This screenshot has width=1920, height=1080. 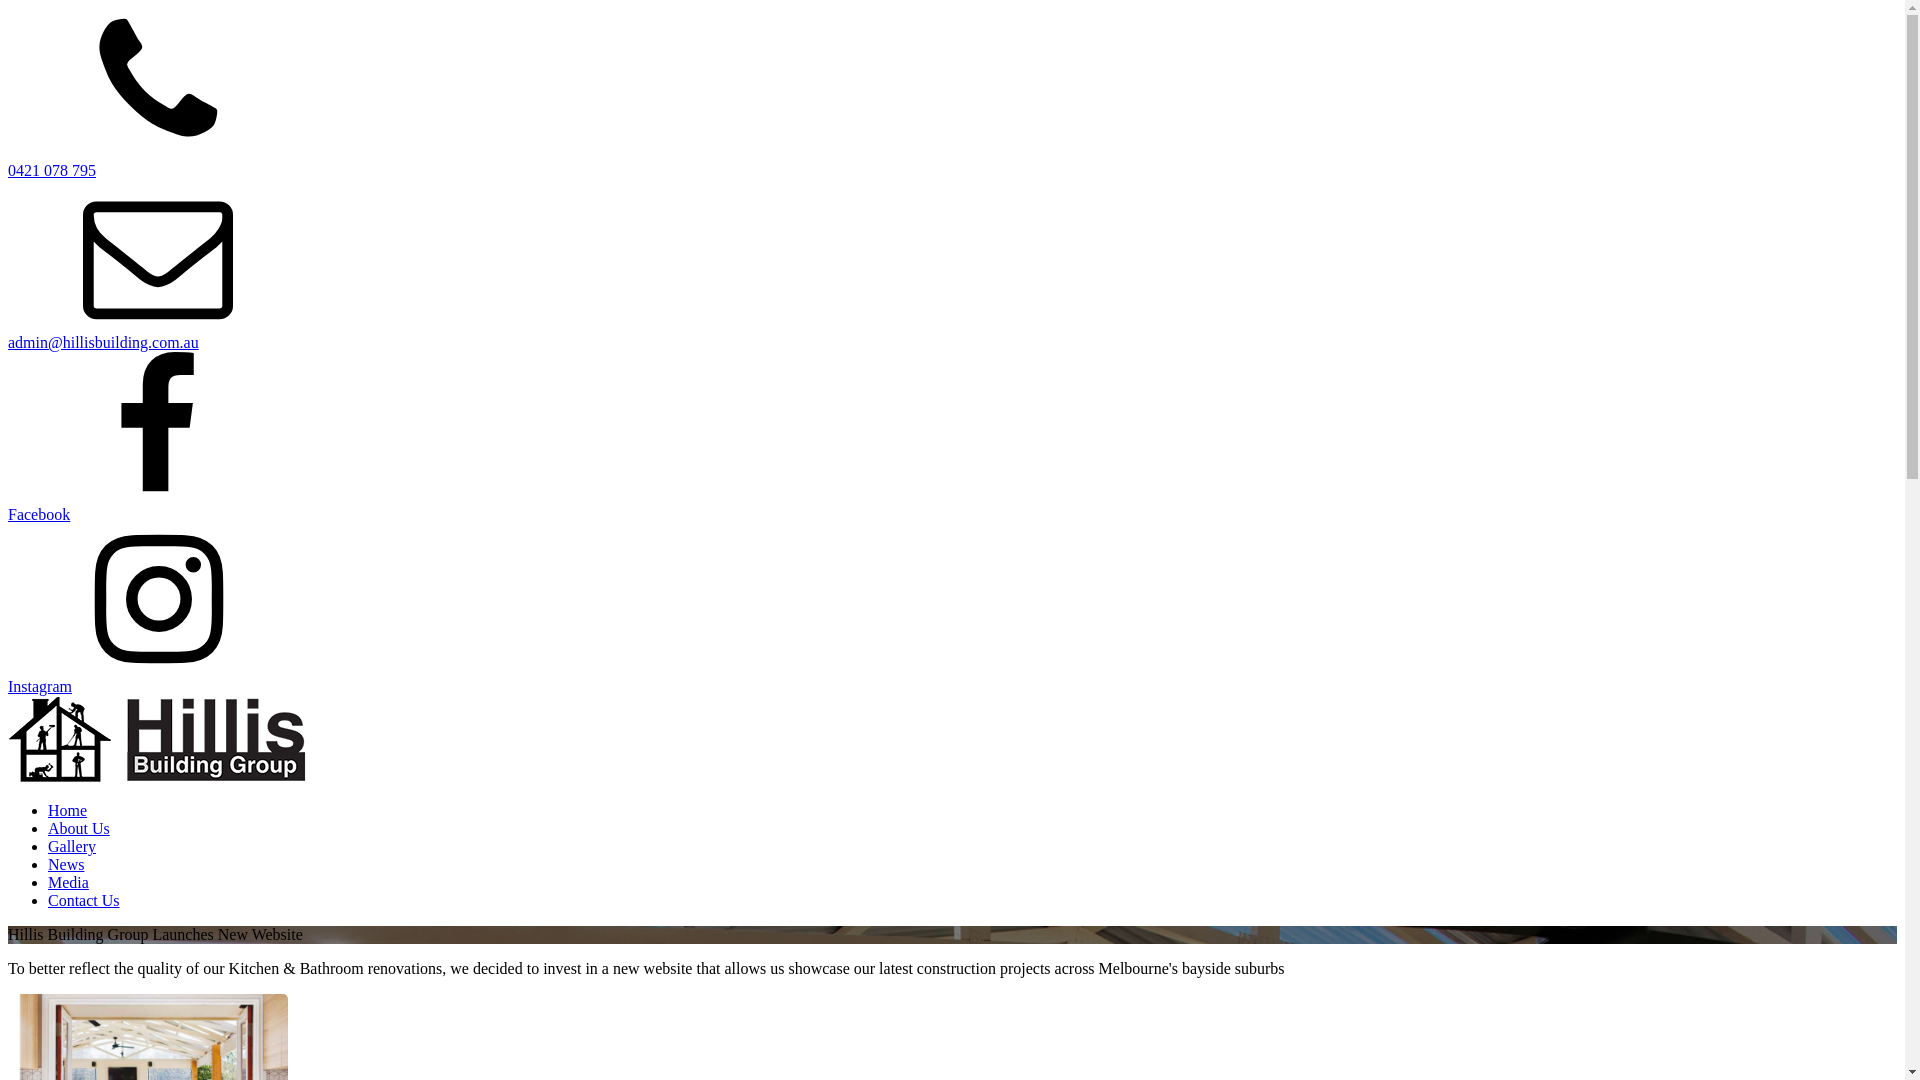 What do you see at coordinates (79, 828) in the screenshot?
I see `About Us` at bounding box center [79, 828].